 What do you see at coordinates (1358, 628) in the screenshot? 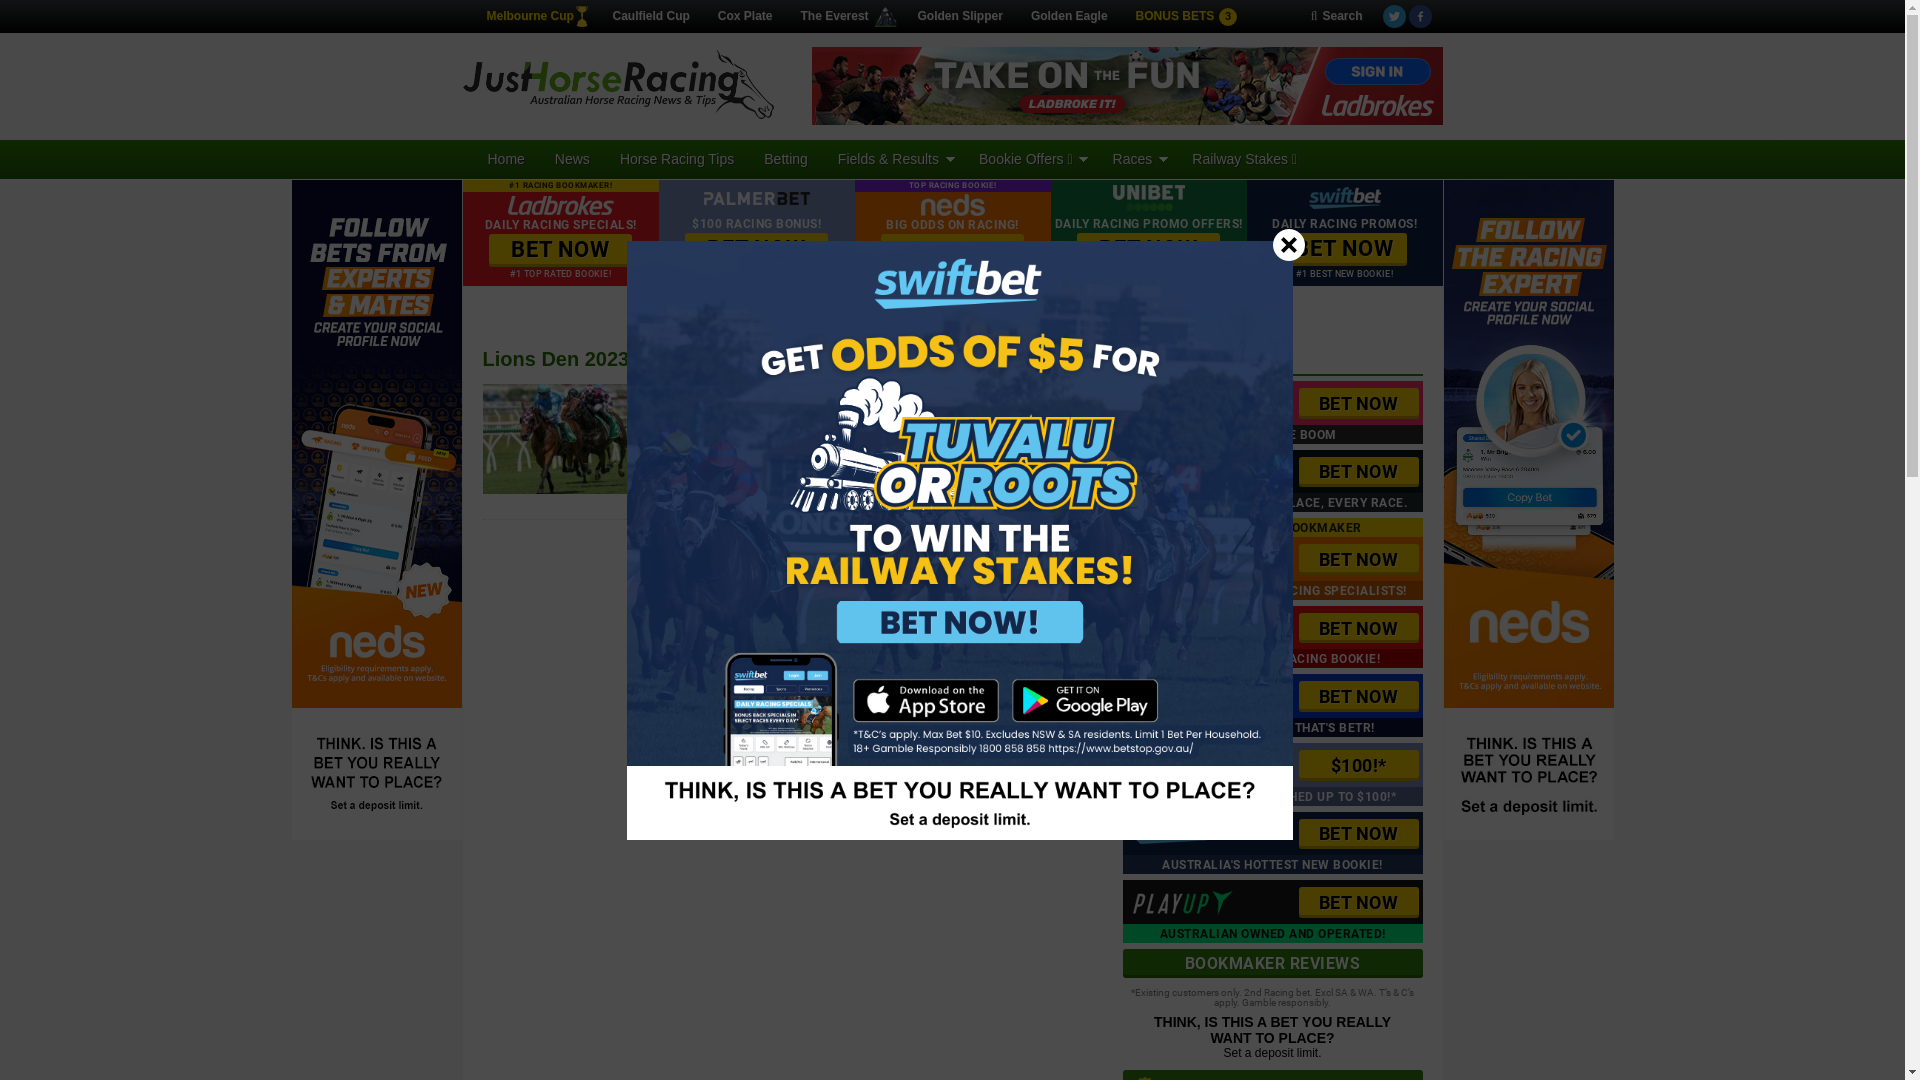
I see `BET NOW` at bounding box center [1358, 628].